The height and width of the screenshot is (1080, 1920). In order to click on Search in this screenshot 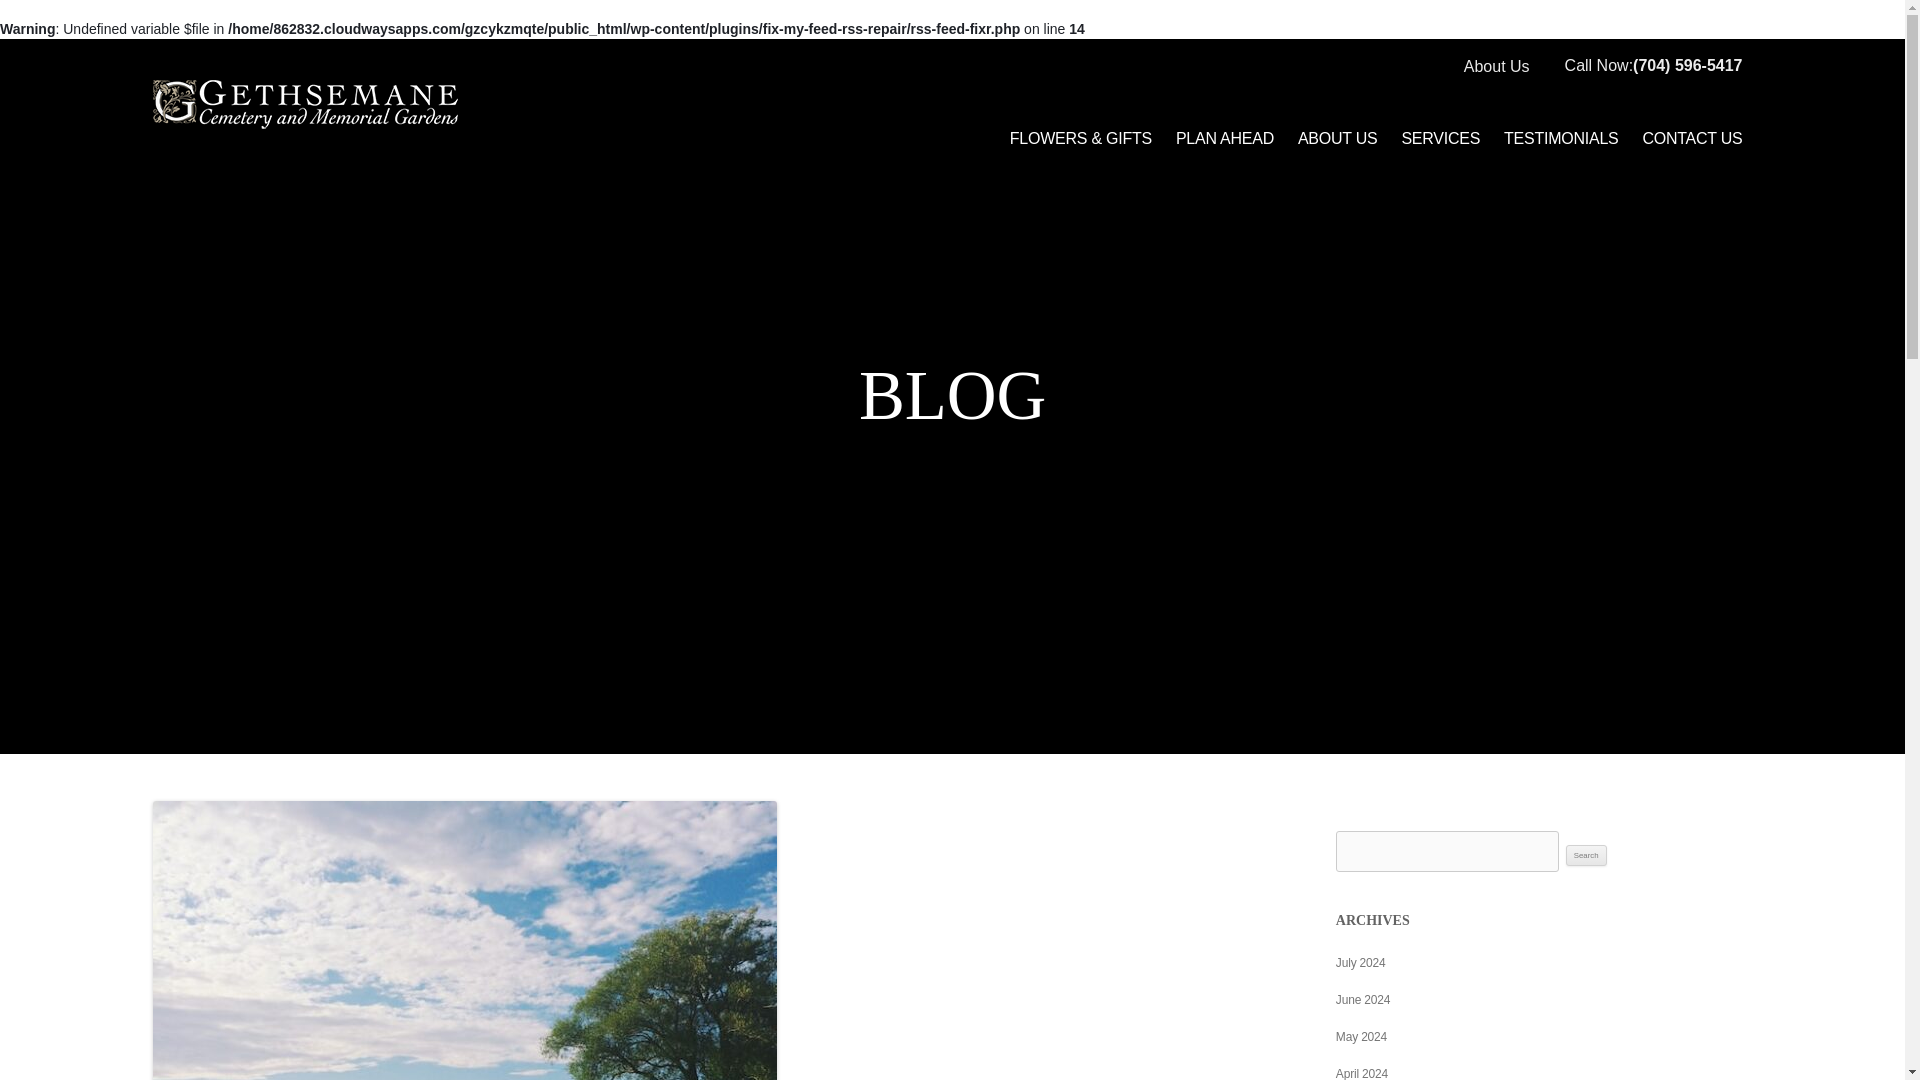, I will do `click(1586, 856)`.